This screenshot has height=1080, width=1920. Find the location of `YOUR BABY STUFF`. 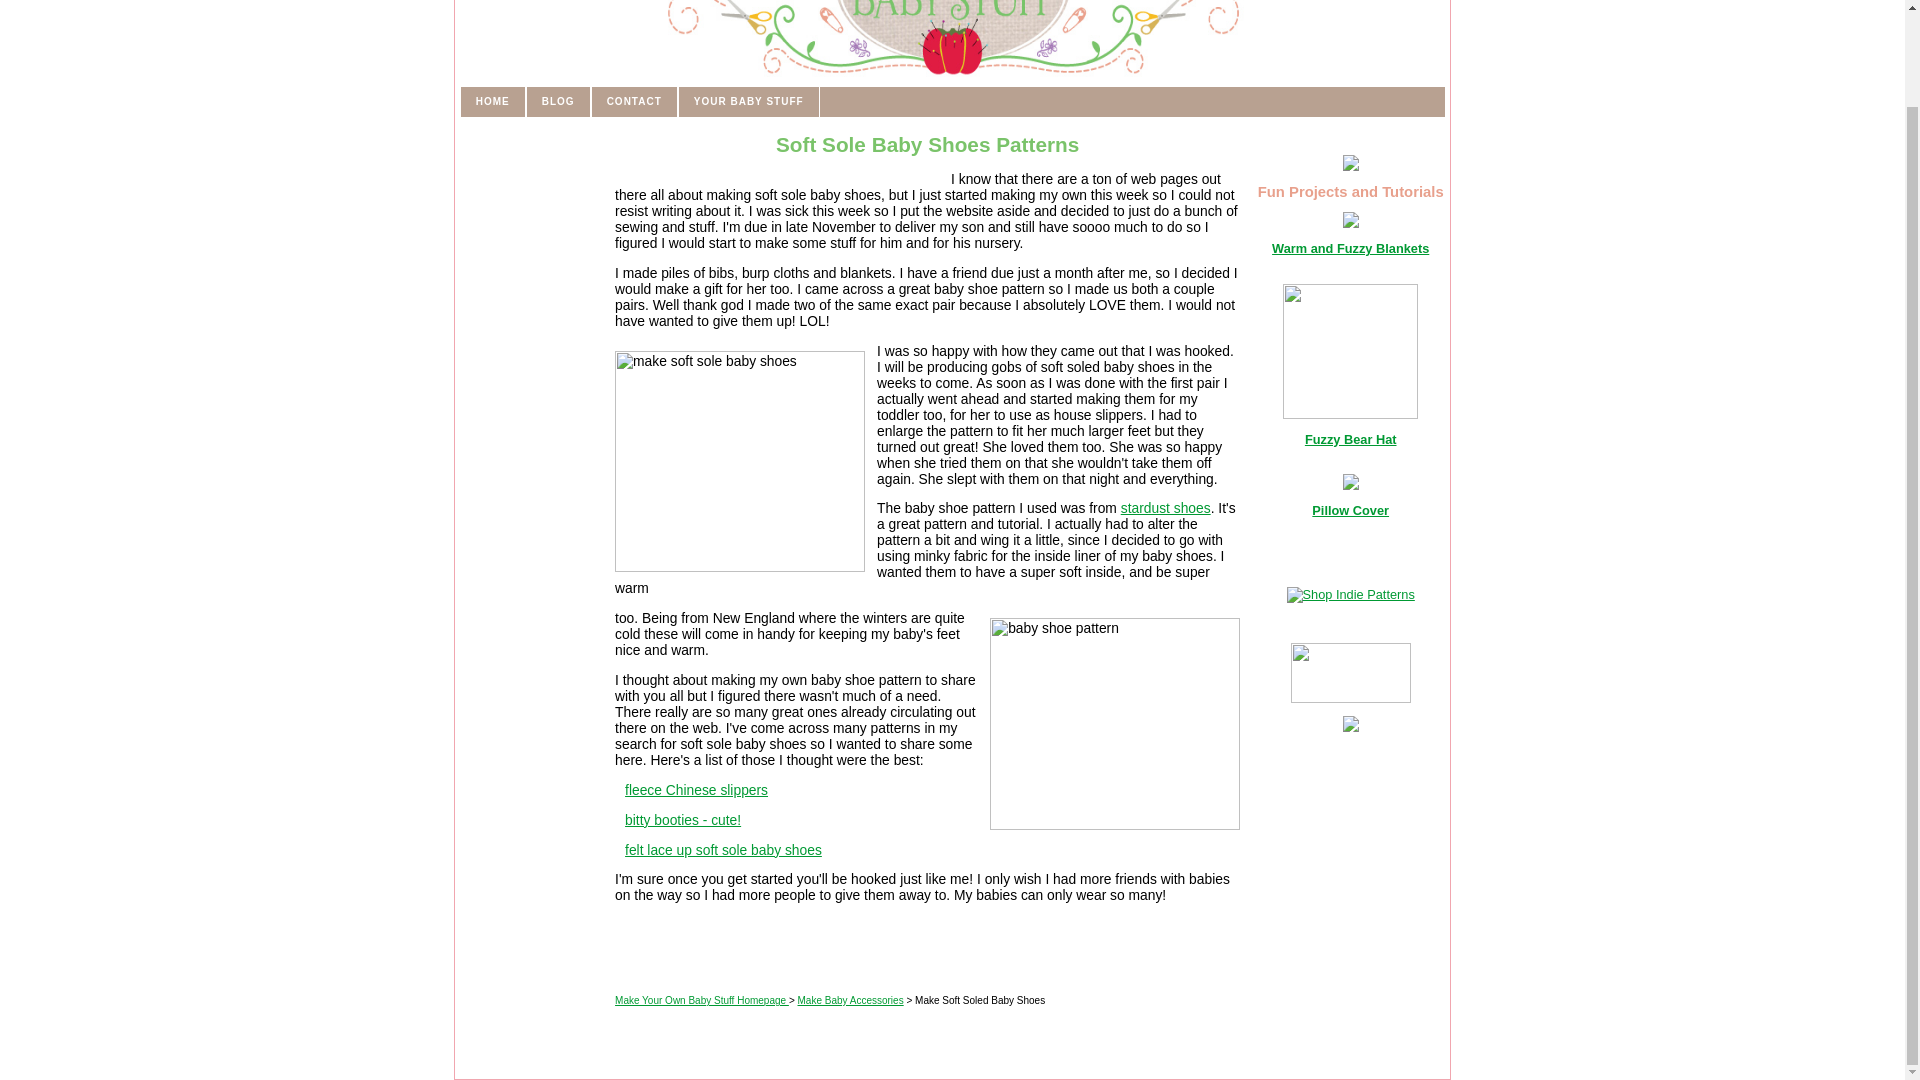

YOUR BABY STUFF is located at coordinates (748, 102).